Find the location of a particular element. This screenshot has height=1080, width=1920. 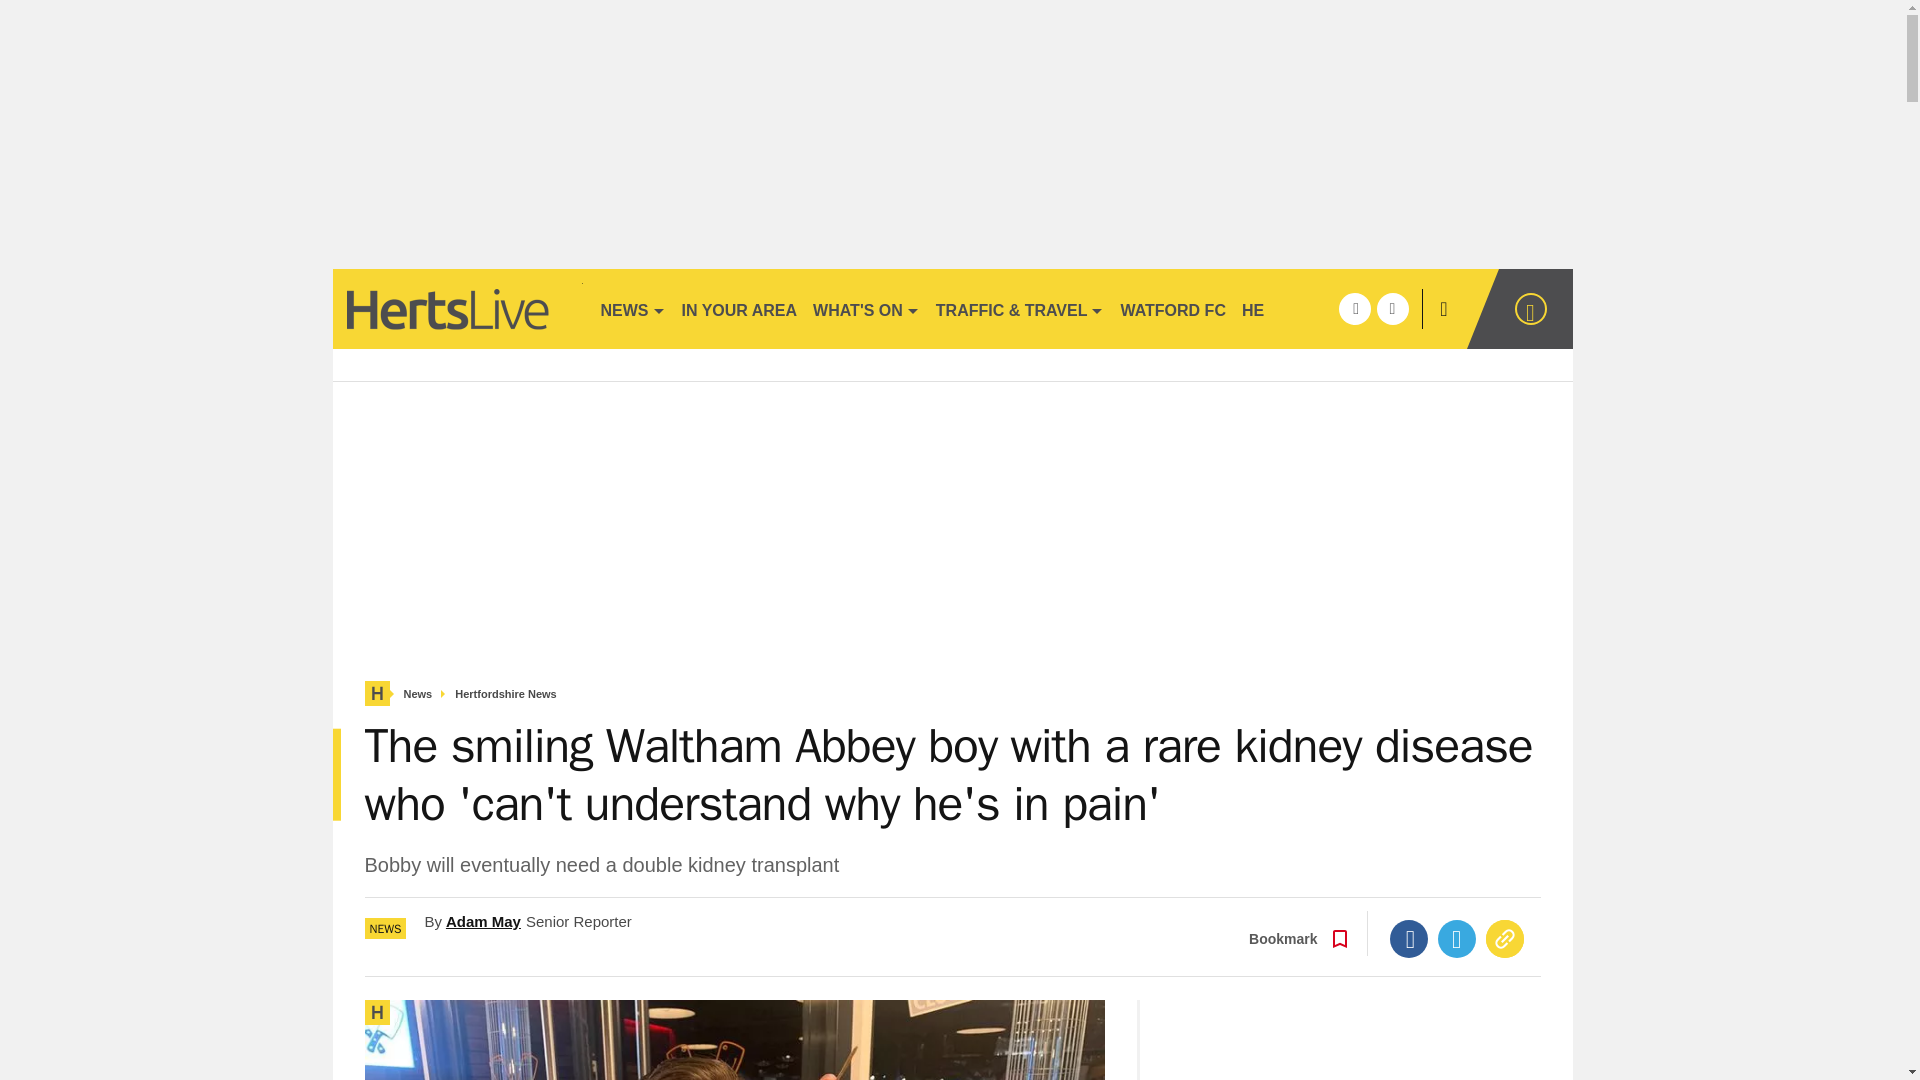

HEMEL HEMPSTEAD is located at coordinates (1322, 308).